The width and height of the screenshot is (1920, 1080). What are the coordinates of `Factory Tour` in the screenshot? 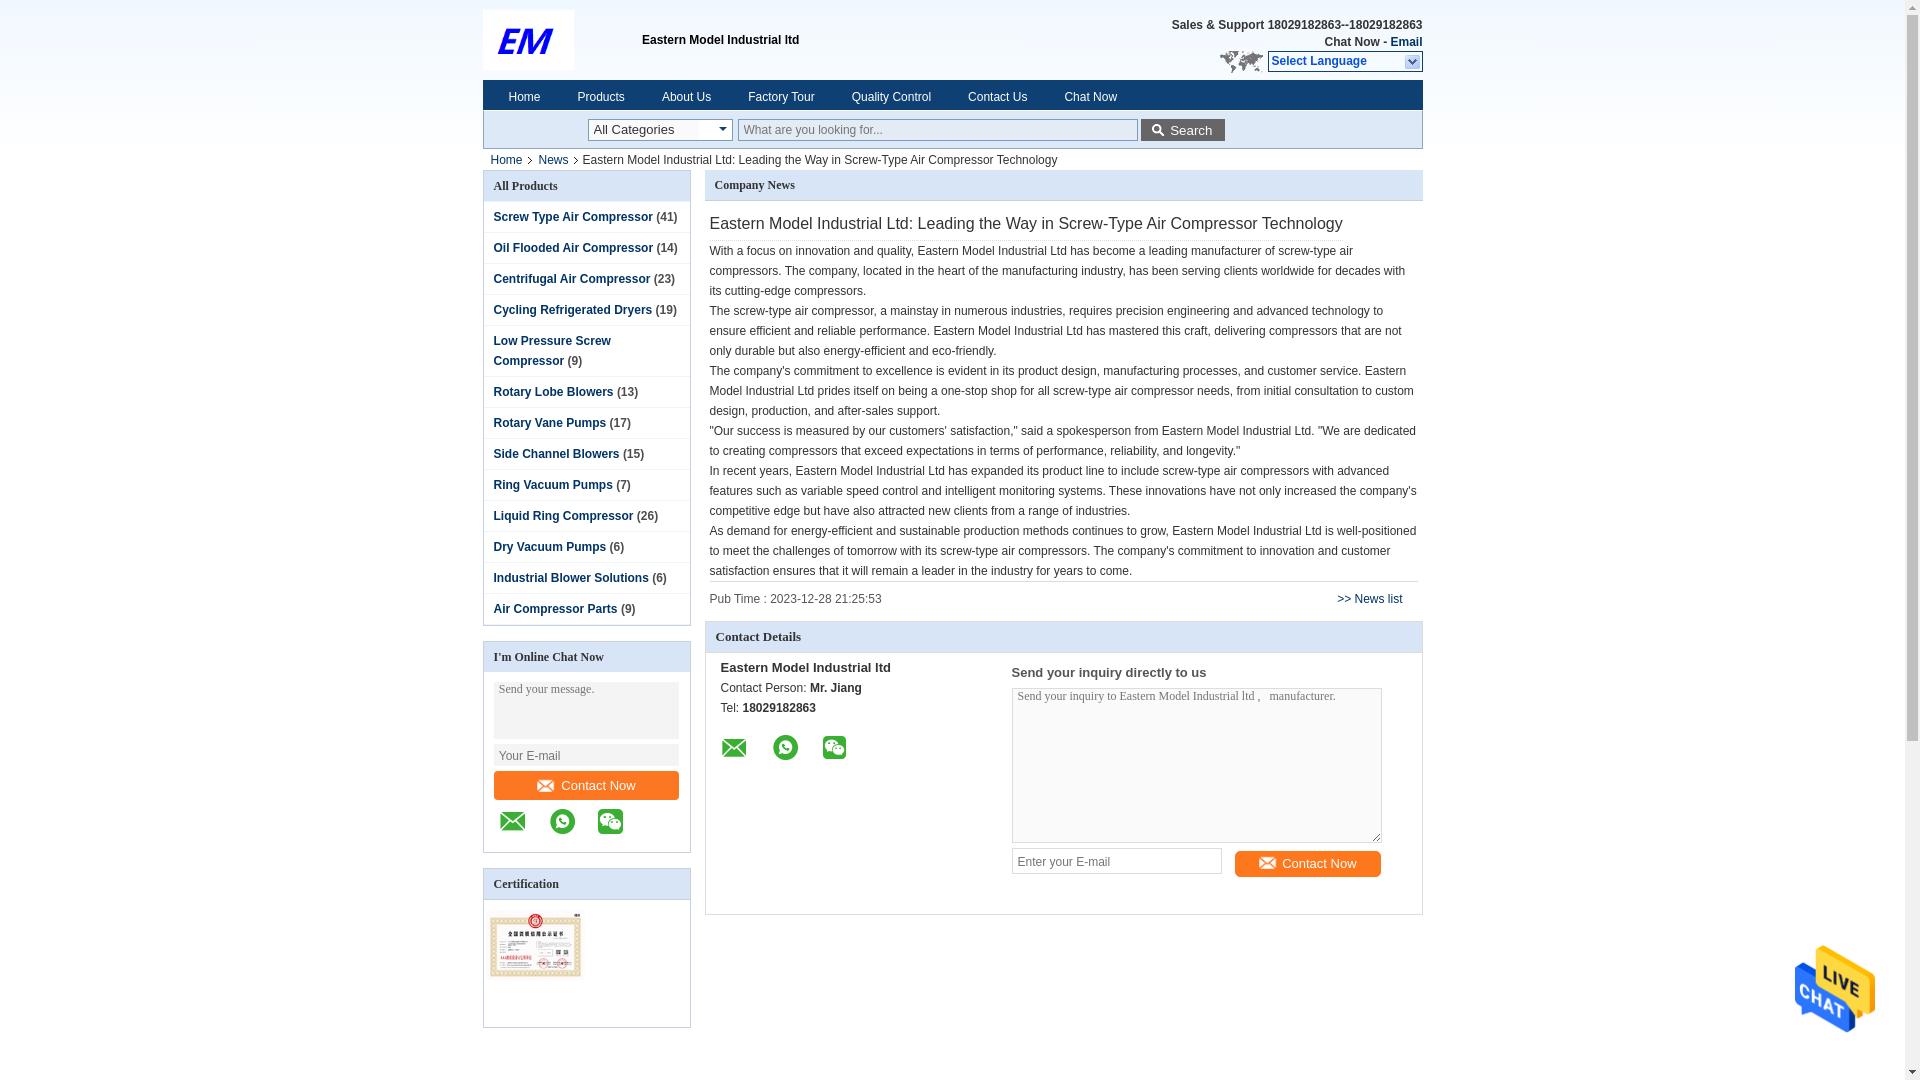 It's located at (781, 96).